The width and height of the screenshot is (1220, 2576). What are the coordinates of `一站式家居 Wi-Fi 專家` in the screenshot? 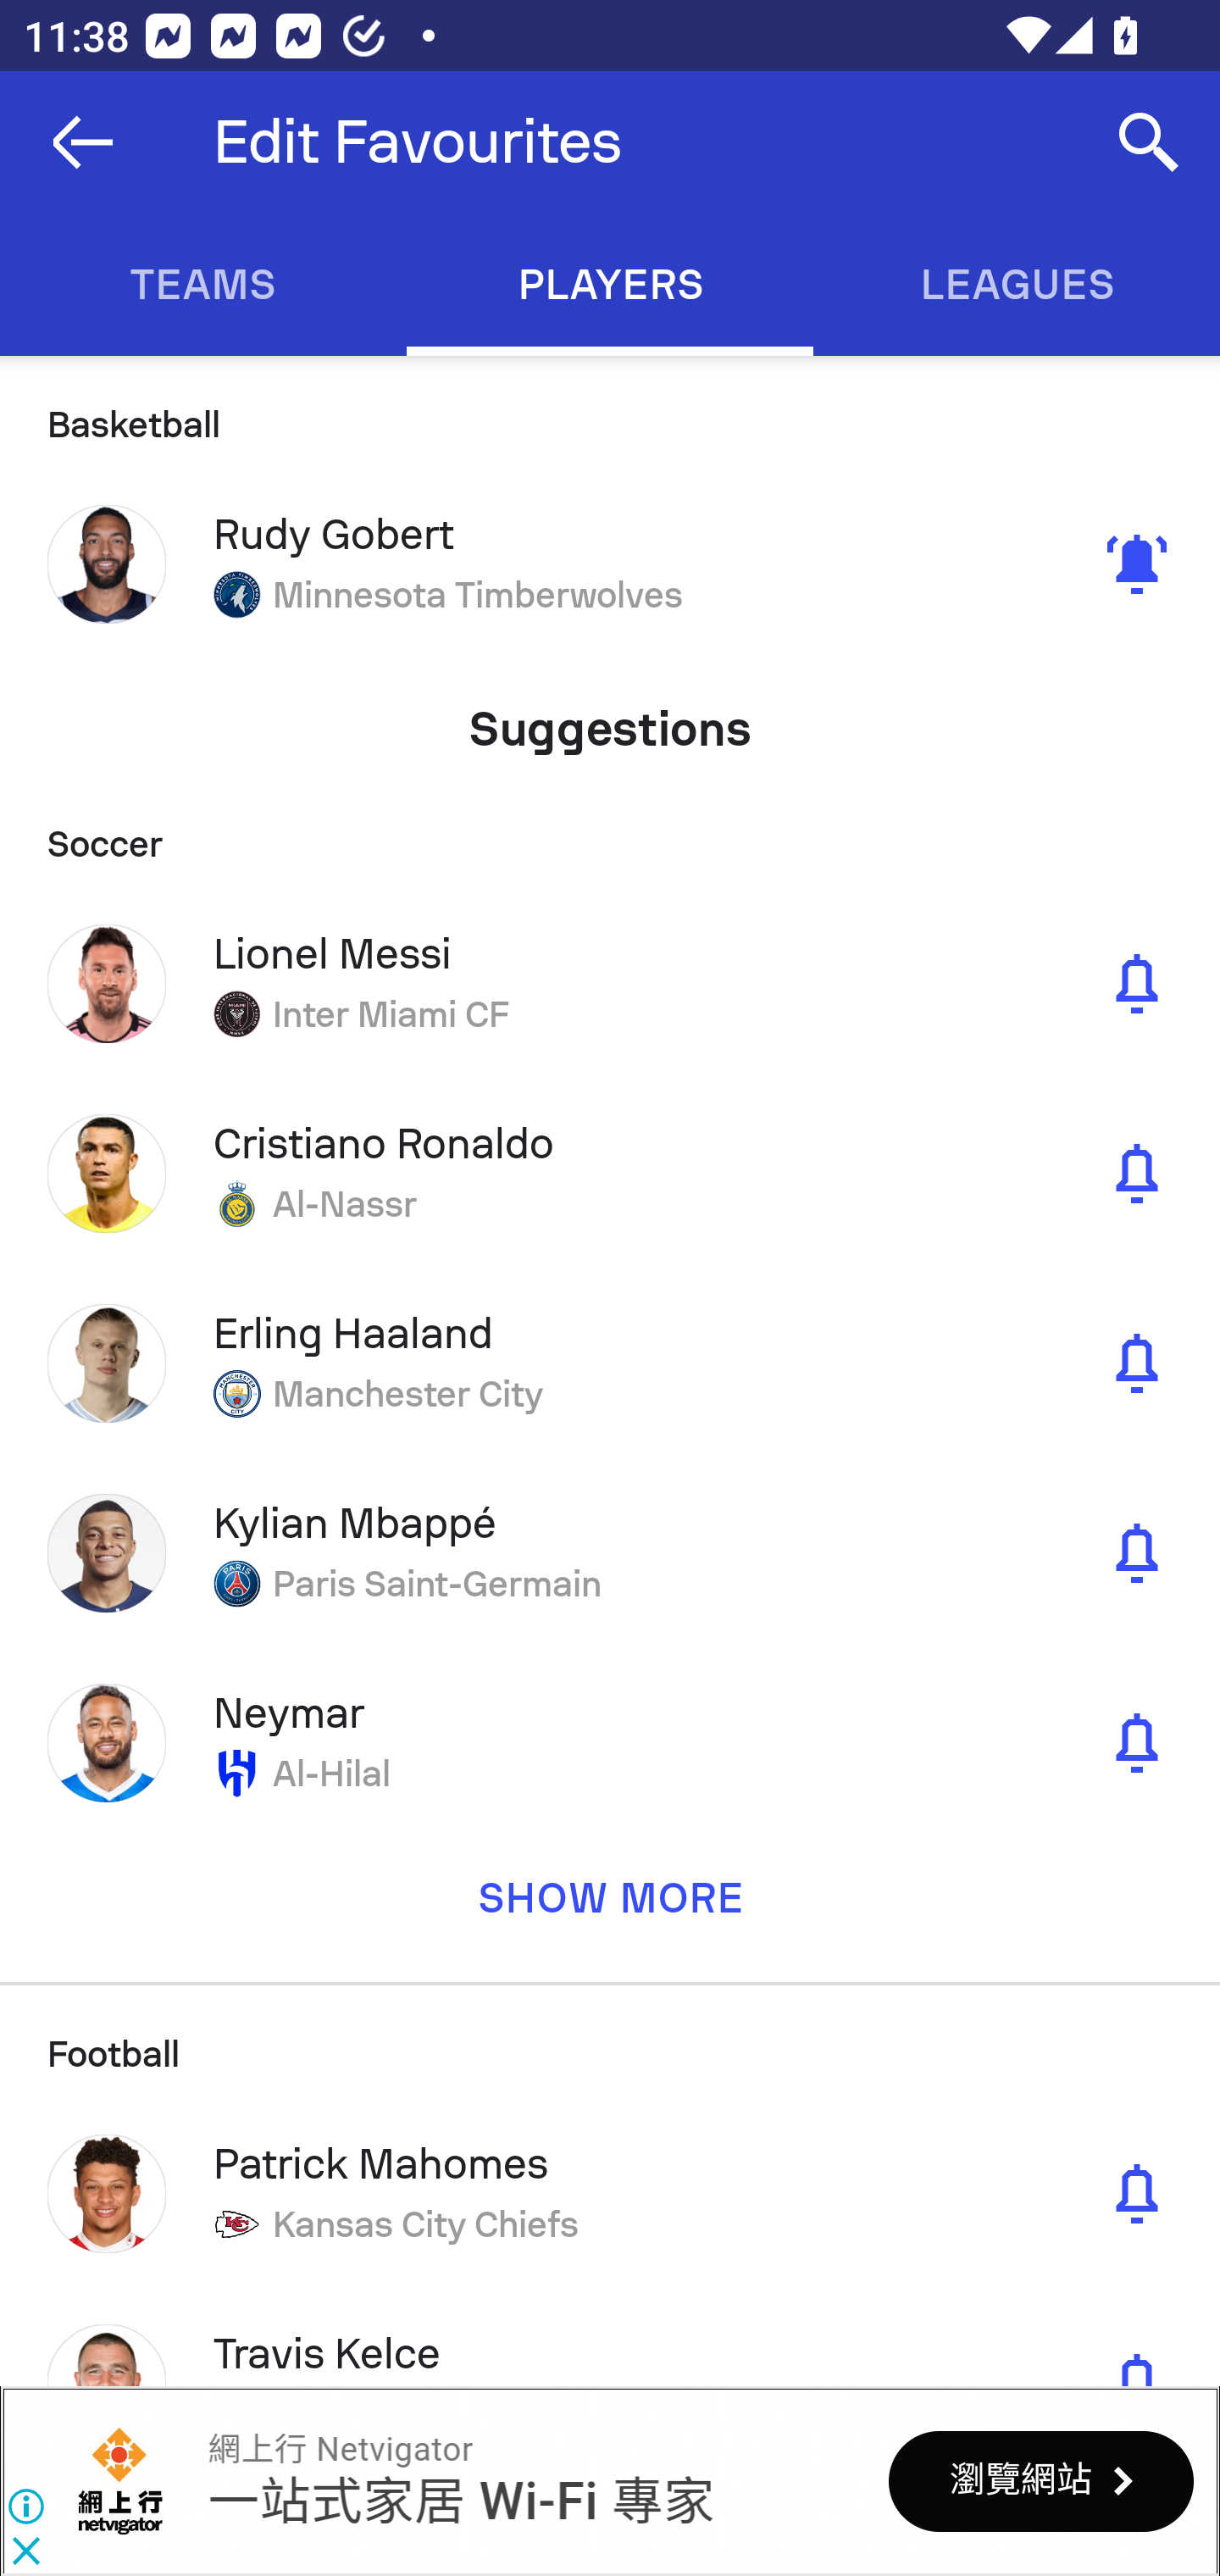 It's located at (459, 2502).